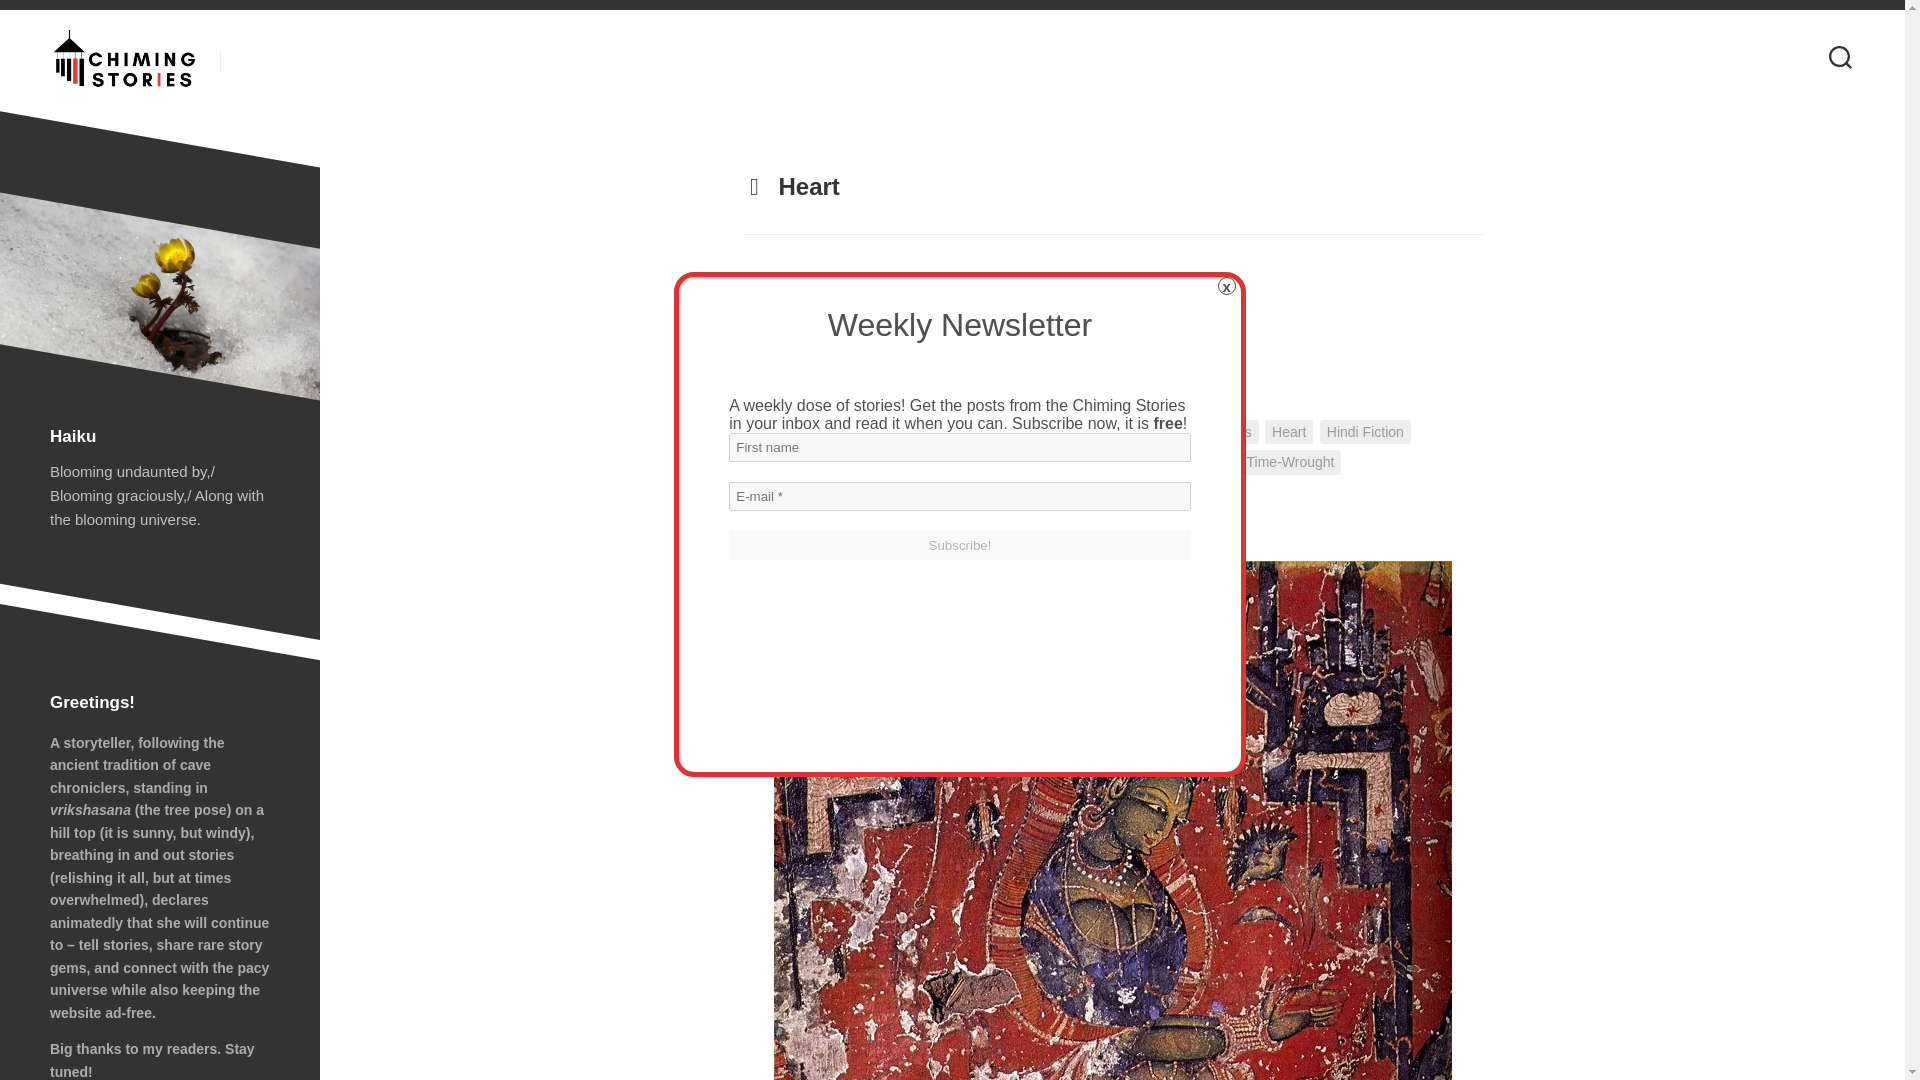  Describe the element at coordinates (1202, 462) in the screenshot. I see `Shroud` at that location.